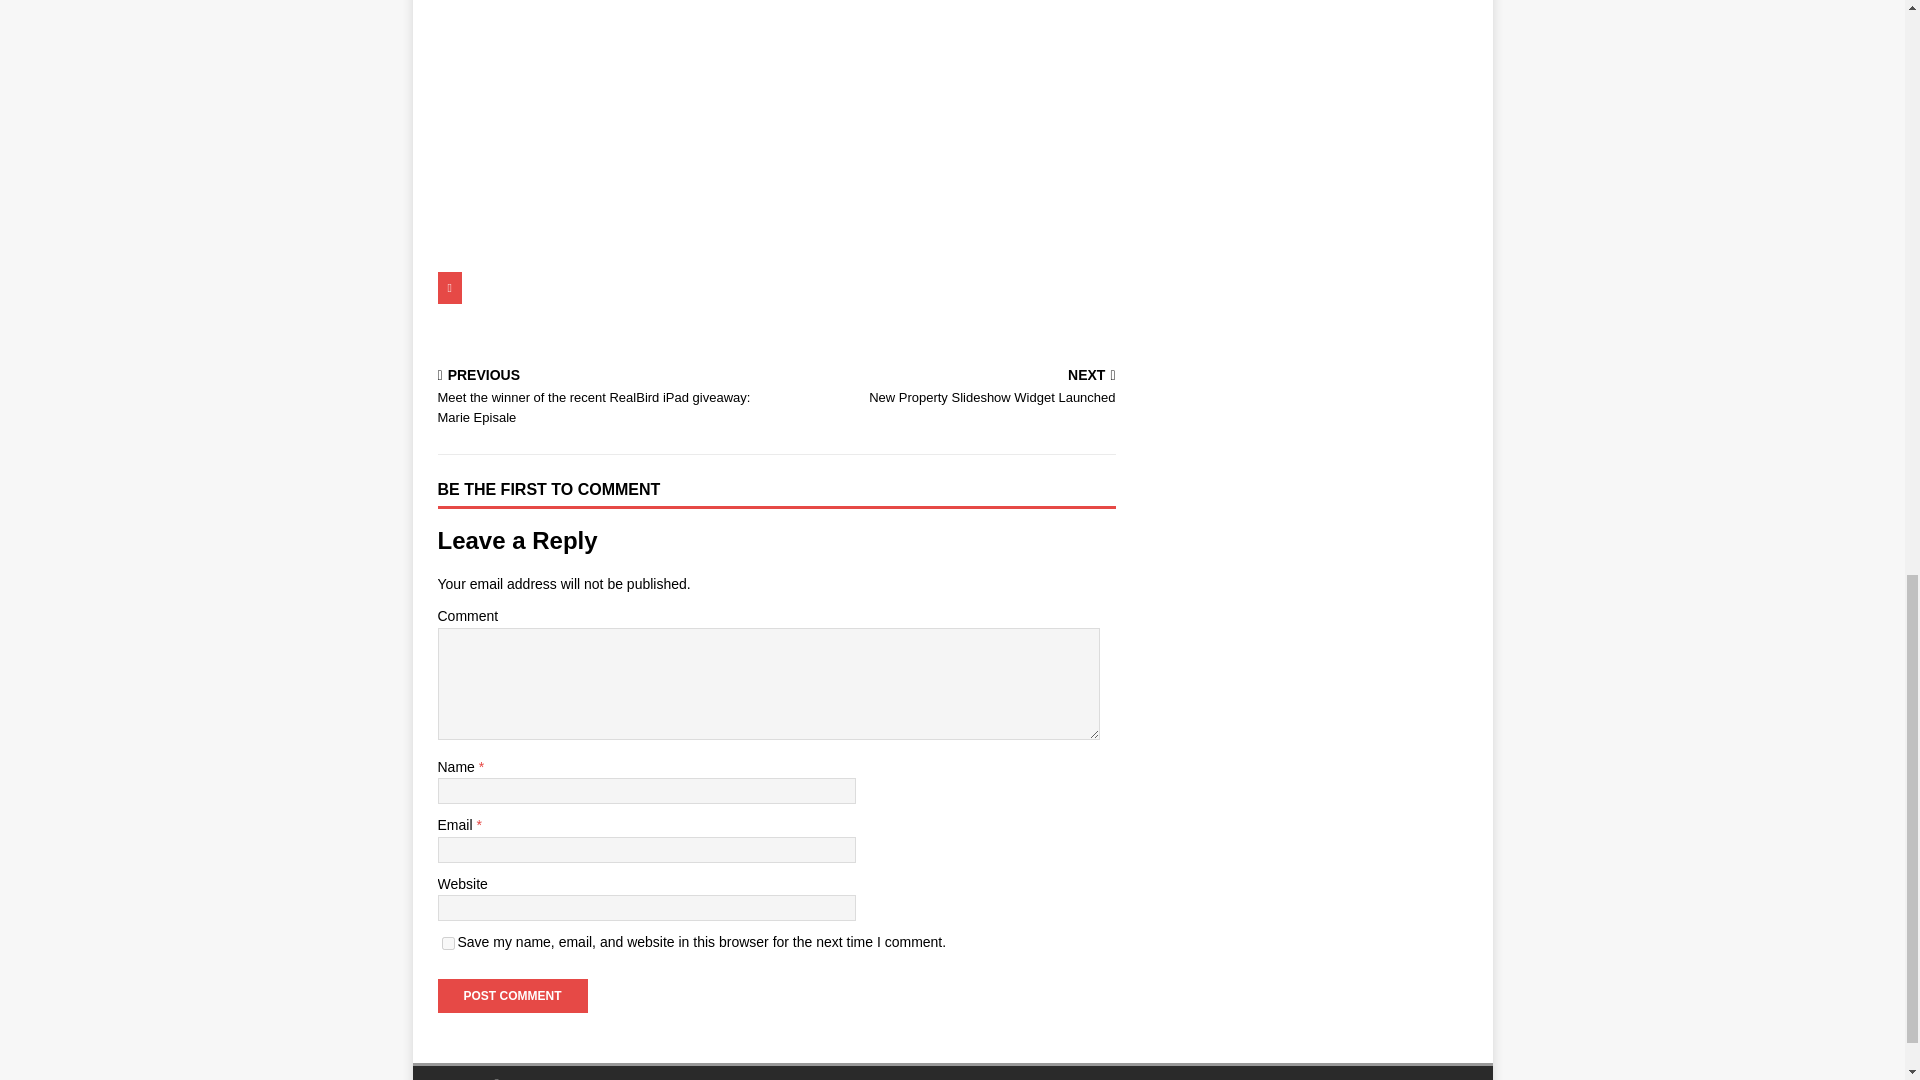 This screenshot has width=1920, height=1080. Describe the element at coordinates (521, 288) in the screenshot. I see `QR CODES` at that location.